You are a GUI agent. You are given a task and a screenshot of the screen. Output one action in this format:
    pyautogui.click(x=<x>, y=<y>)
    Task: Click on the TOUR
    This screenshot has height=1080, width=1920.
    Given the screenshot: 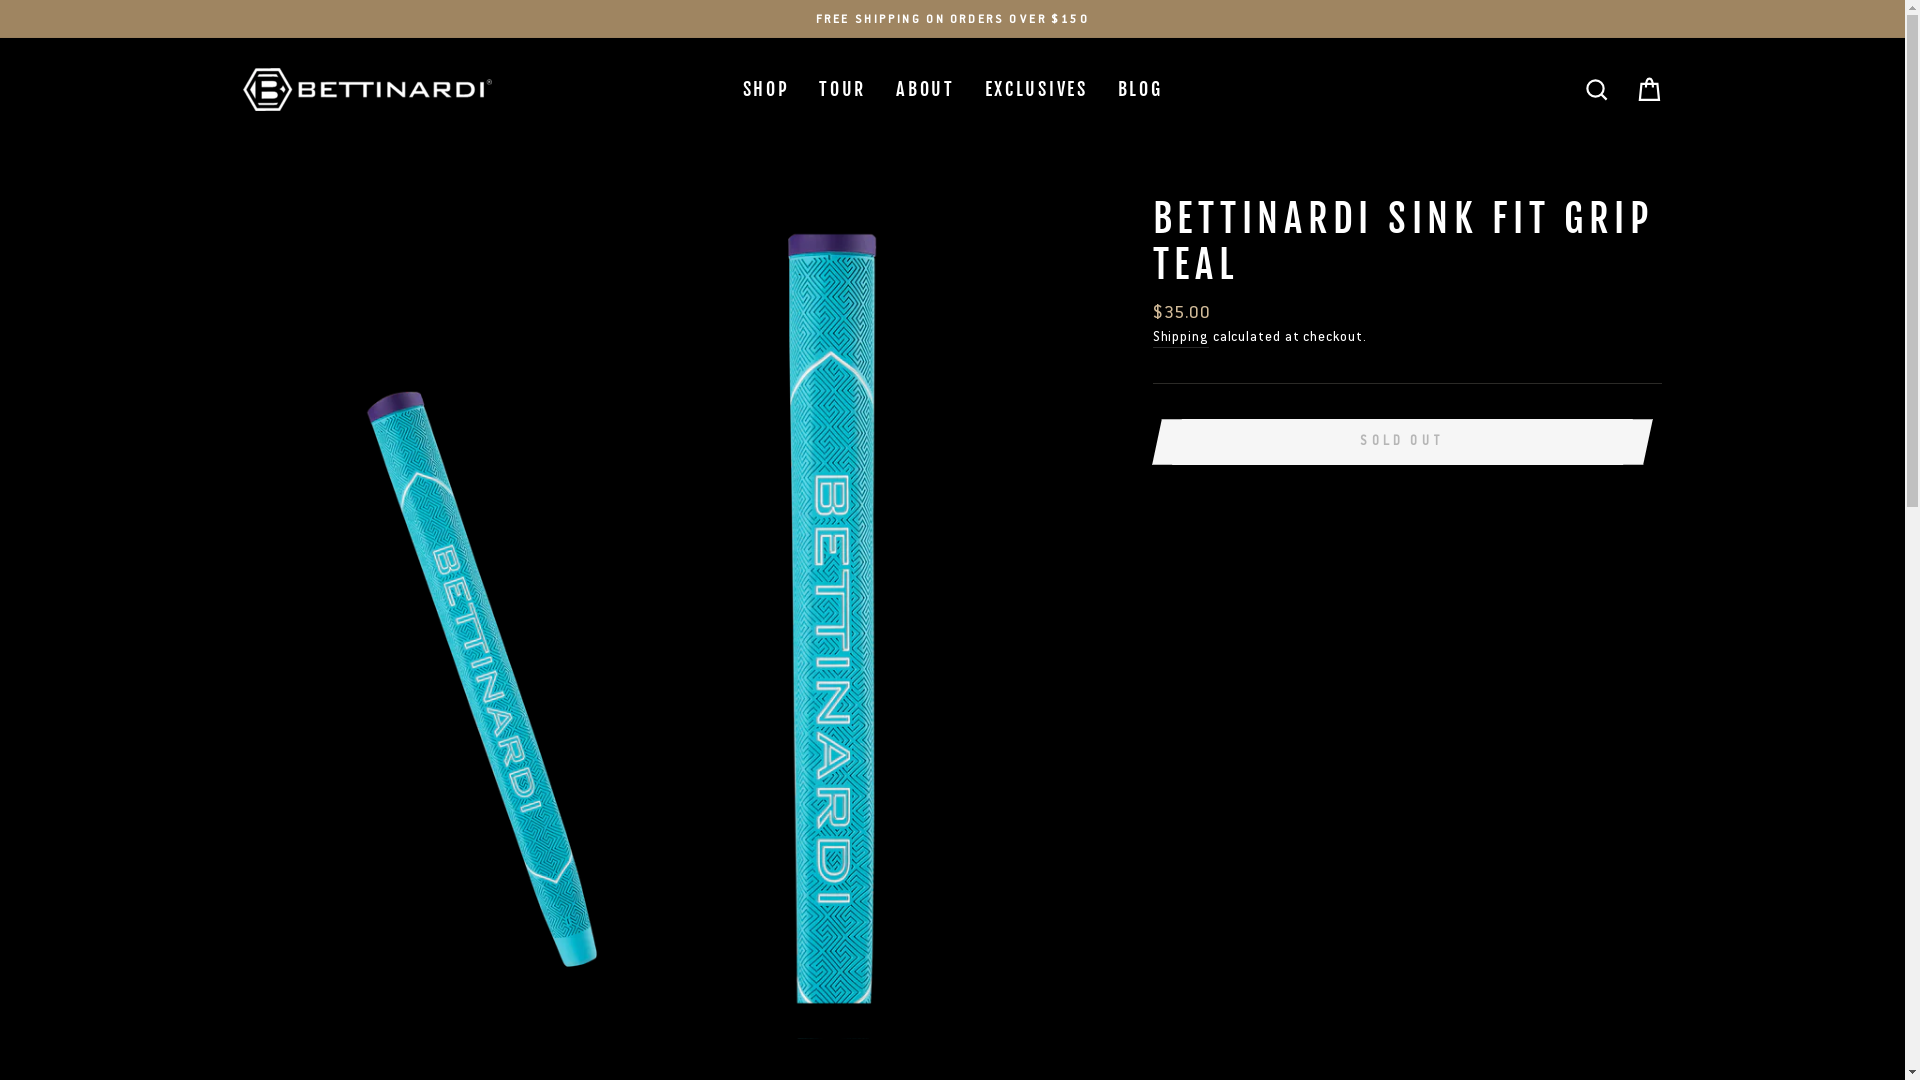 What is the action you would take?
    pyautogui.click(x=842, y=90)
    